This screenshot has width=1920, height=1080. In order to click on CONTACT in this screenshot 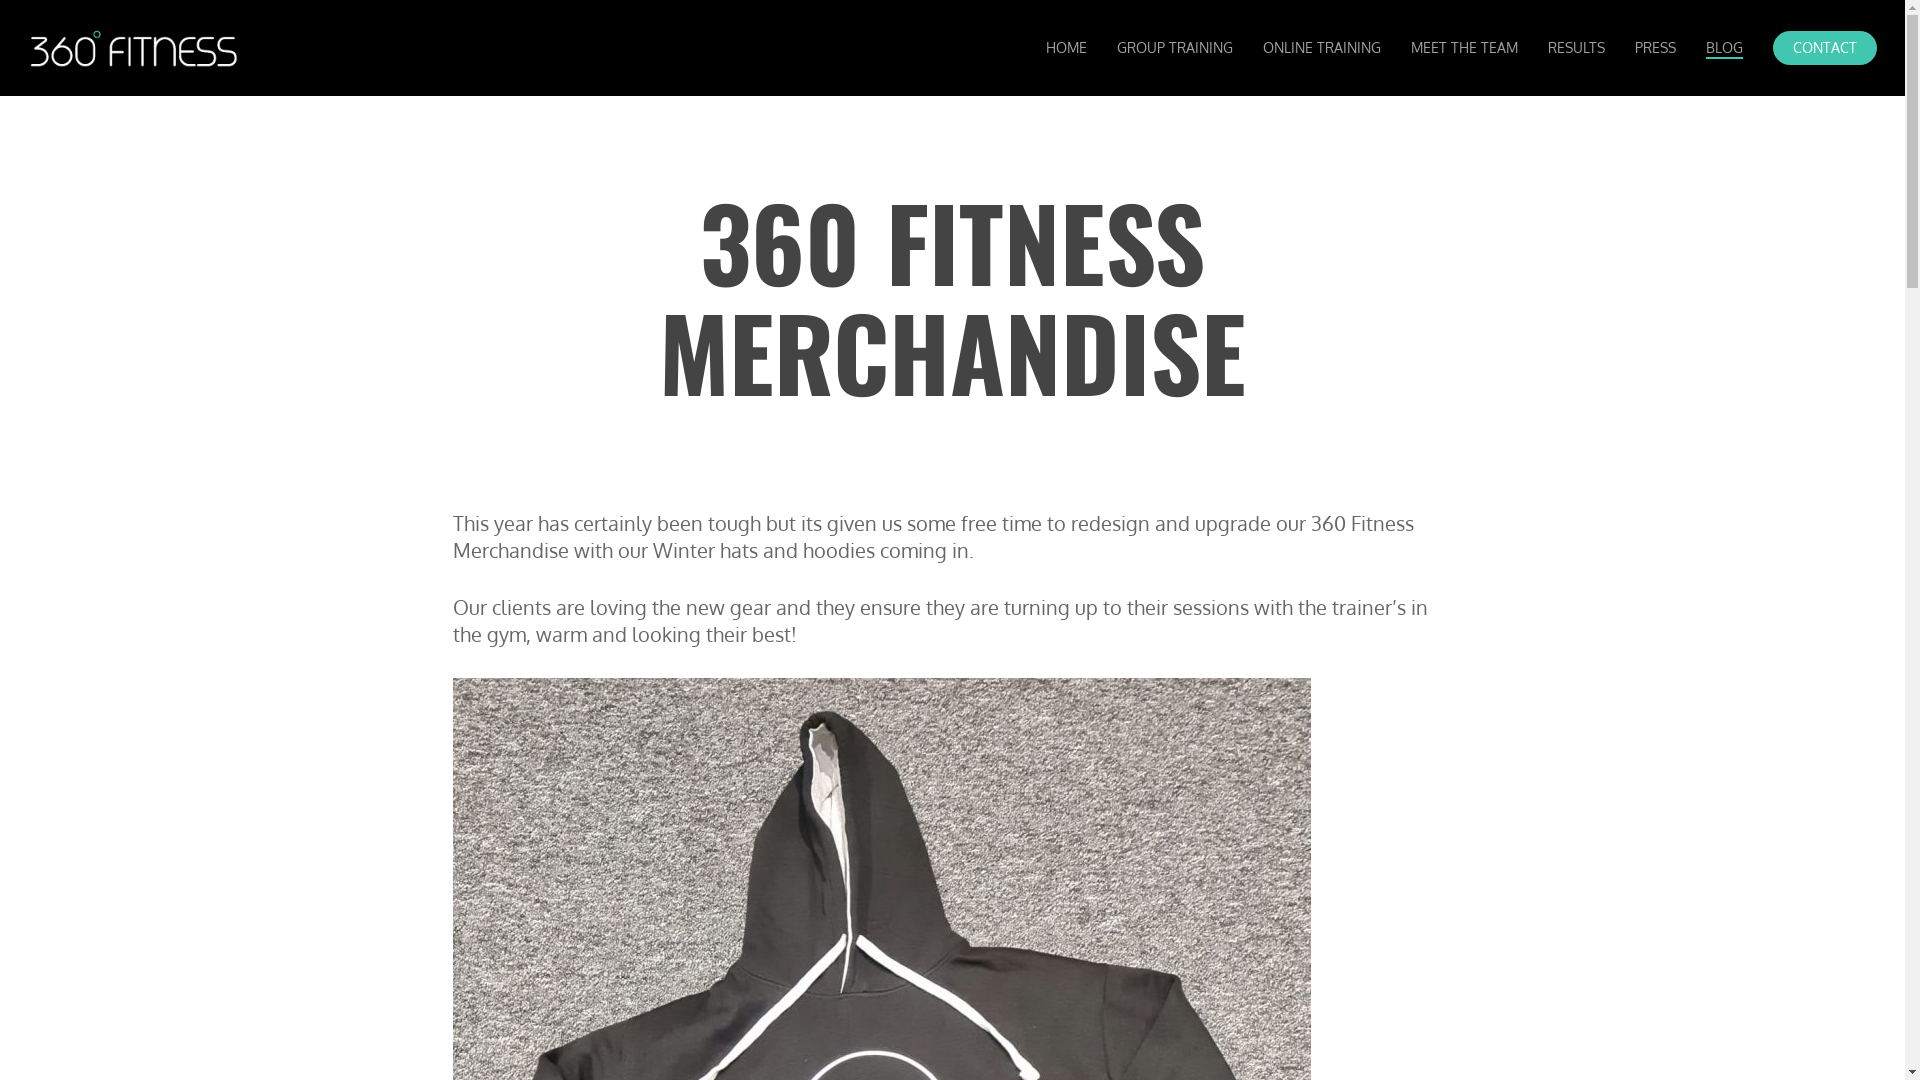, I will do `click(1825, 48)`.